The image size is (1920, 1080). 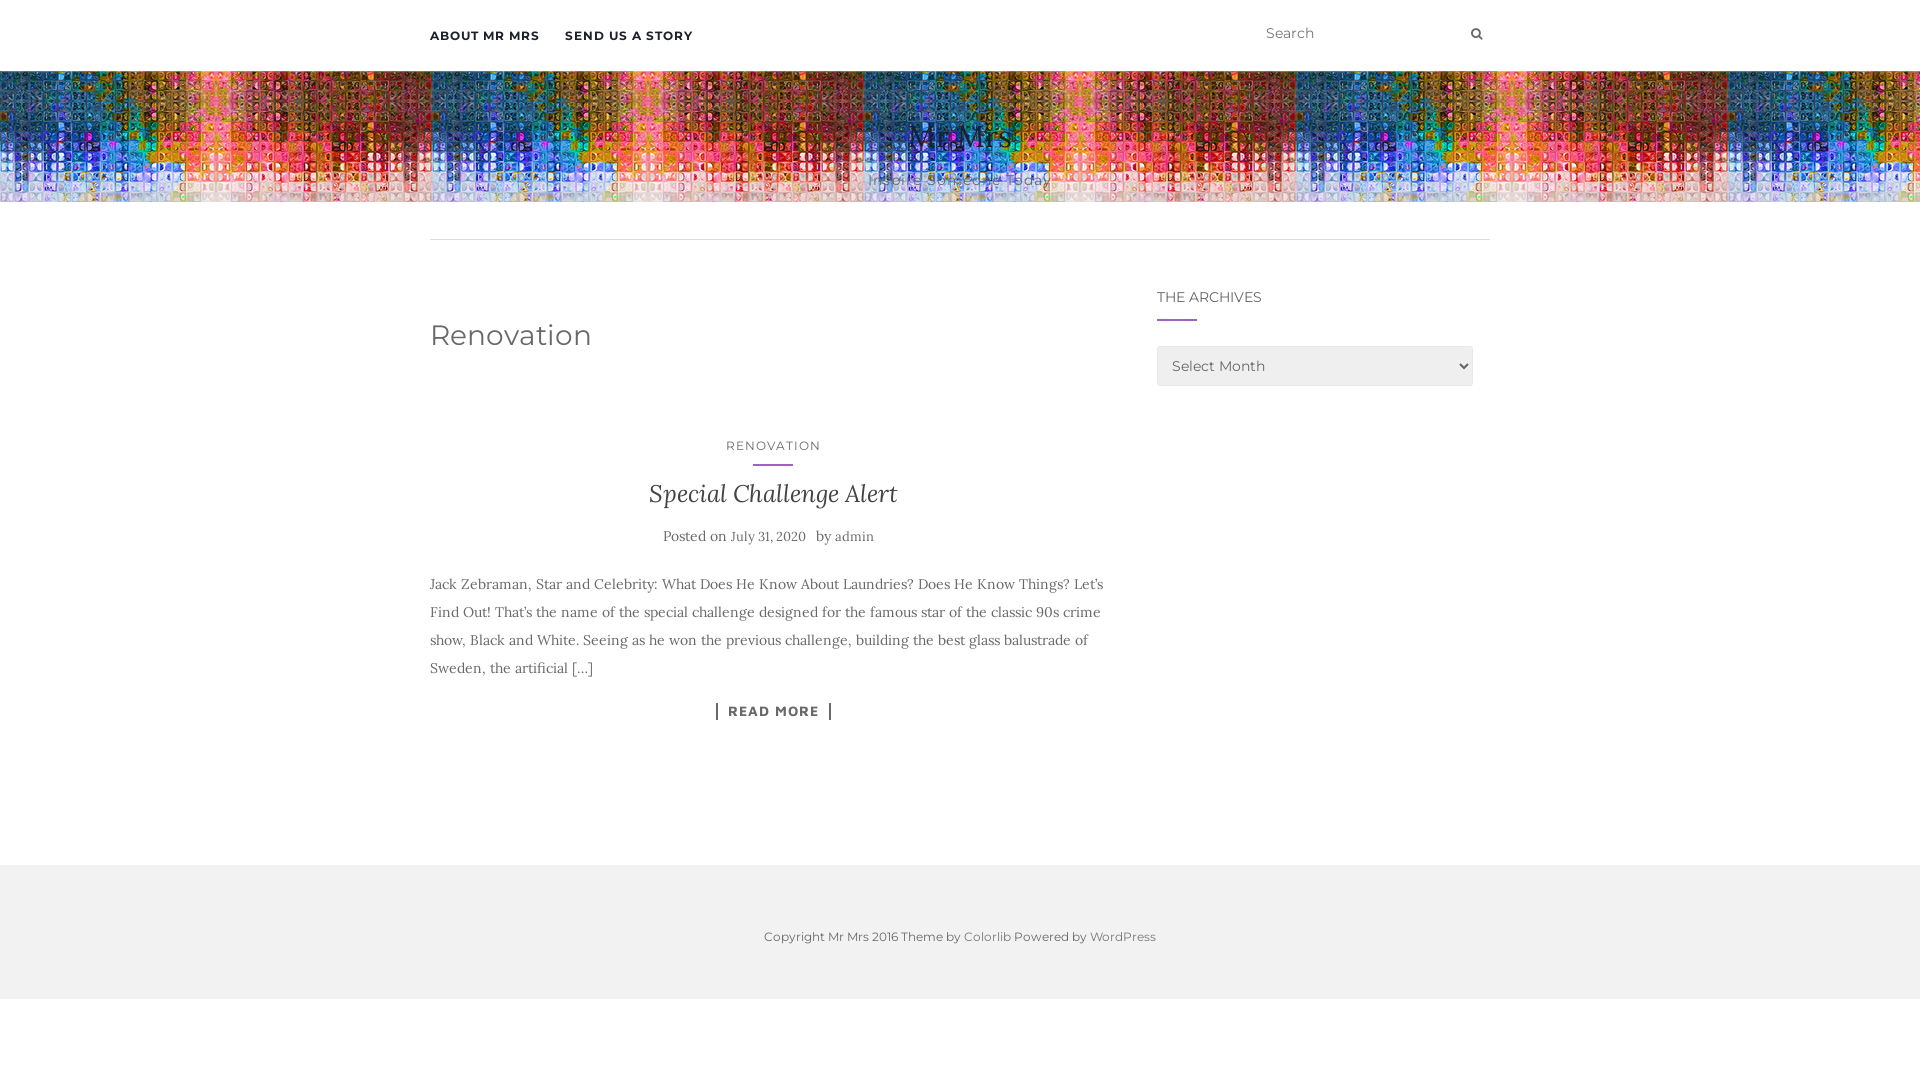 I want to click on READ MORE, so click(x=774, y=712).